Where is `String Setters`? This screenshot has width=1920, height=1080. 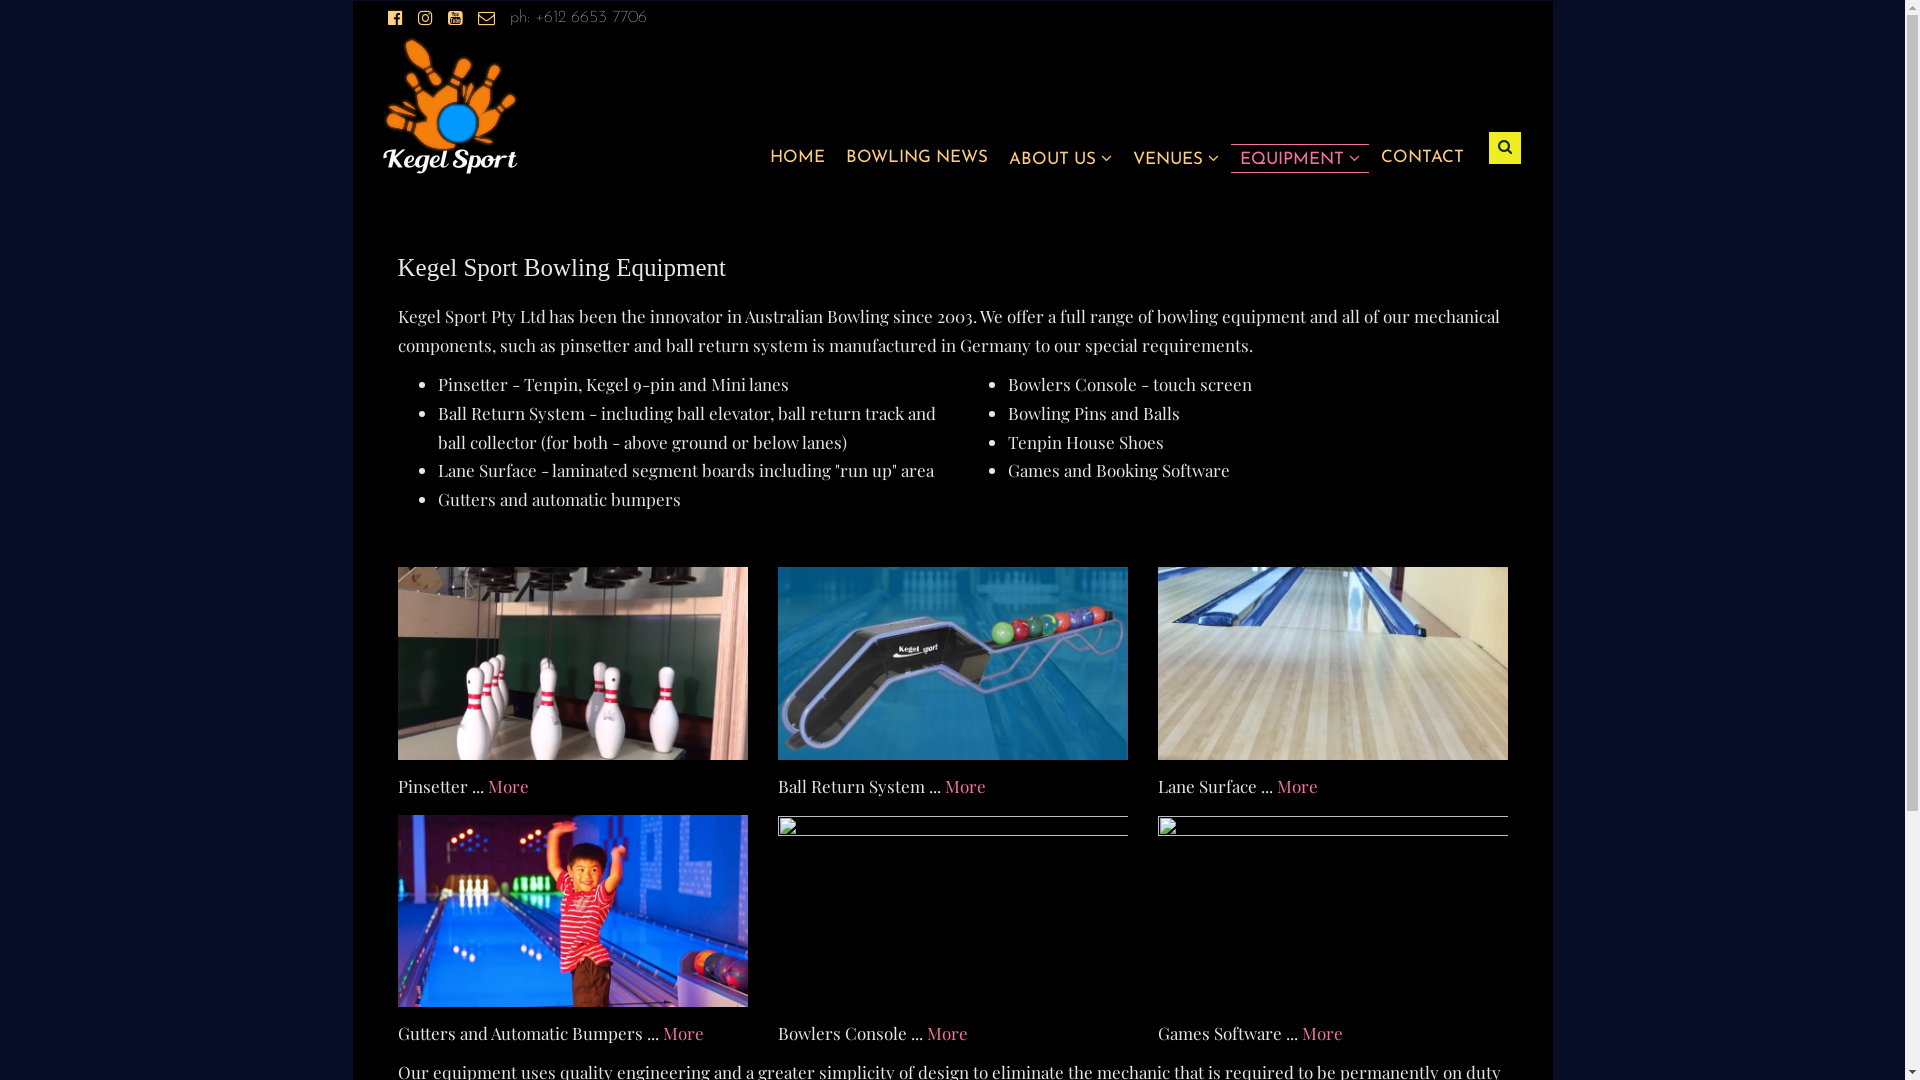
String Setters is located at coordinates (573, 664).